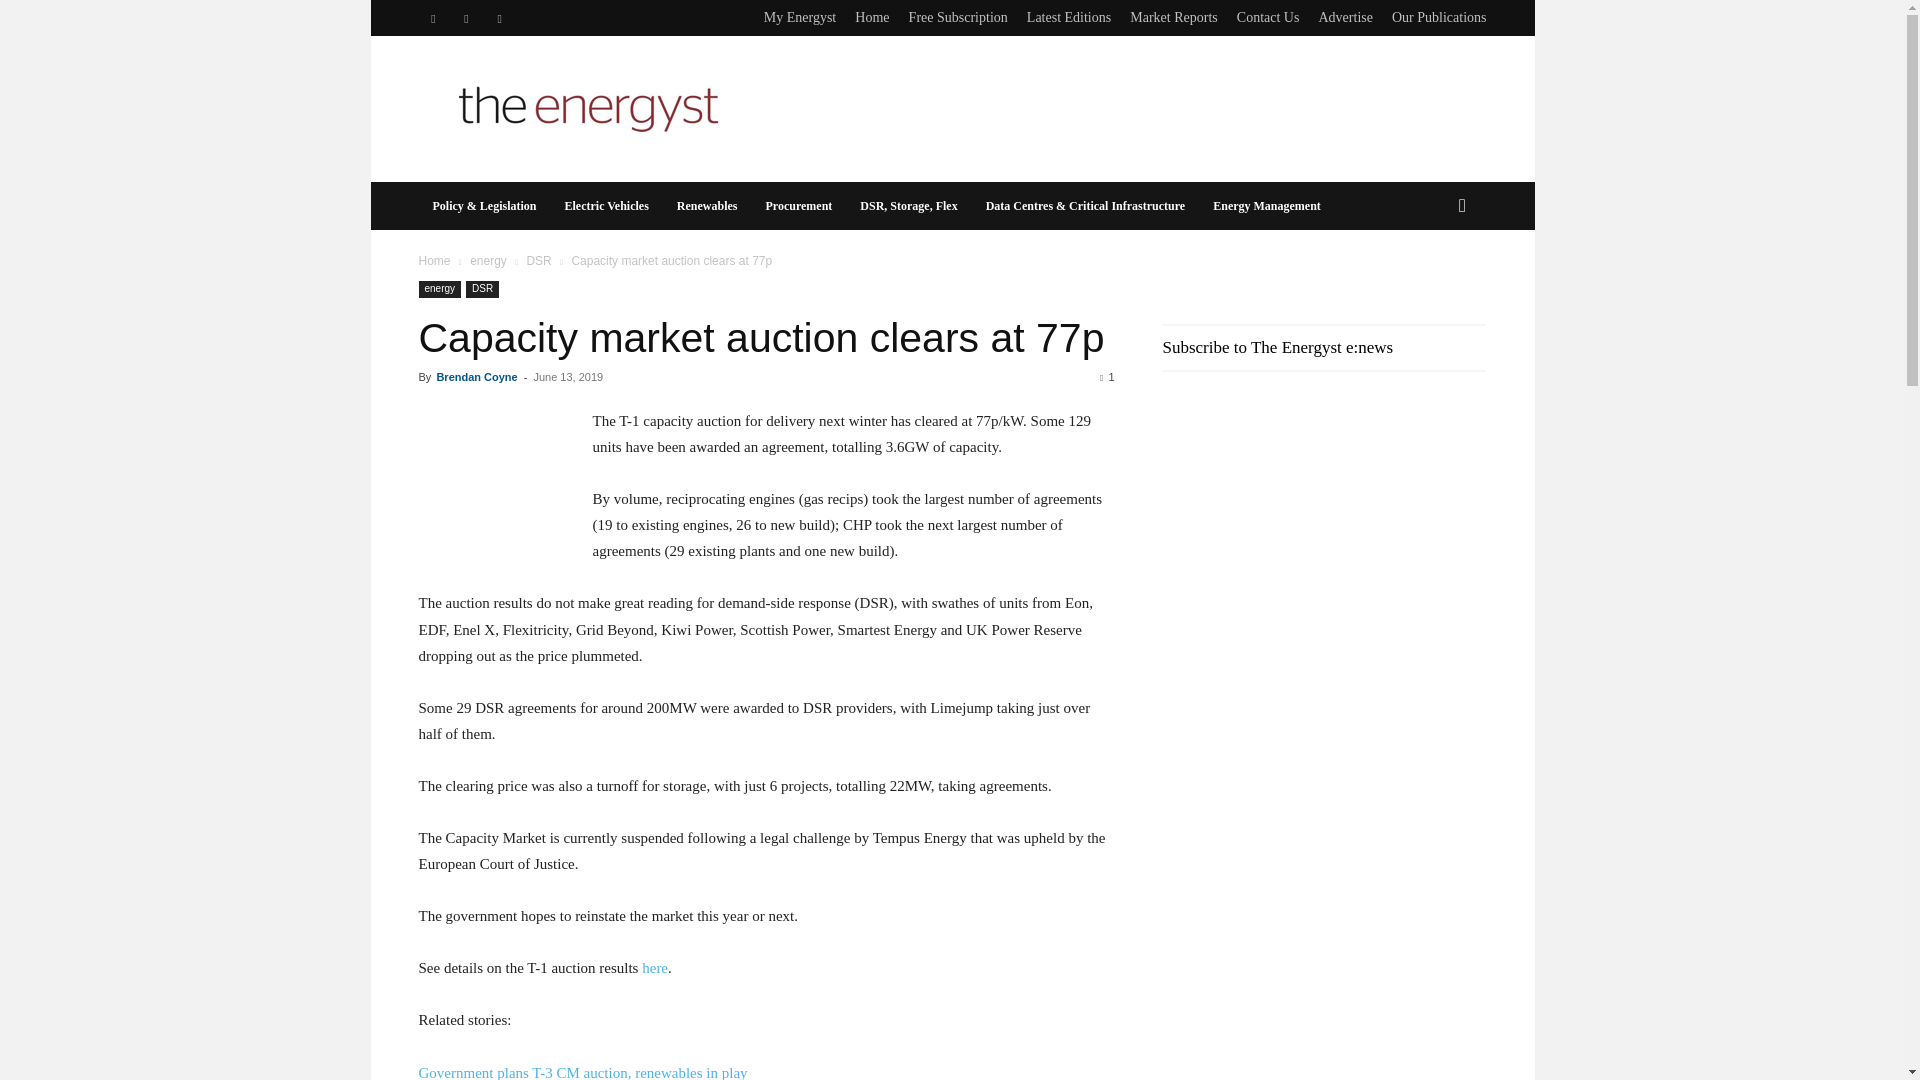 The image size is (1920, 1080). What do you see at coordinates (432, 18) in the screenshot?
I see `Linkedin` at bounding box center [432, 18].